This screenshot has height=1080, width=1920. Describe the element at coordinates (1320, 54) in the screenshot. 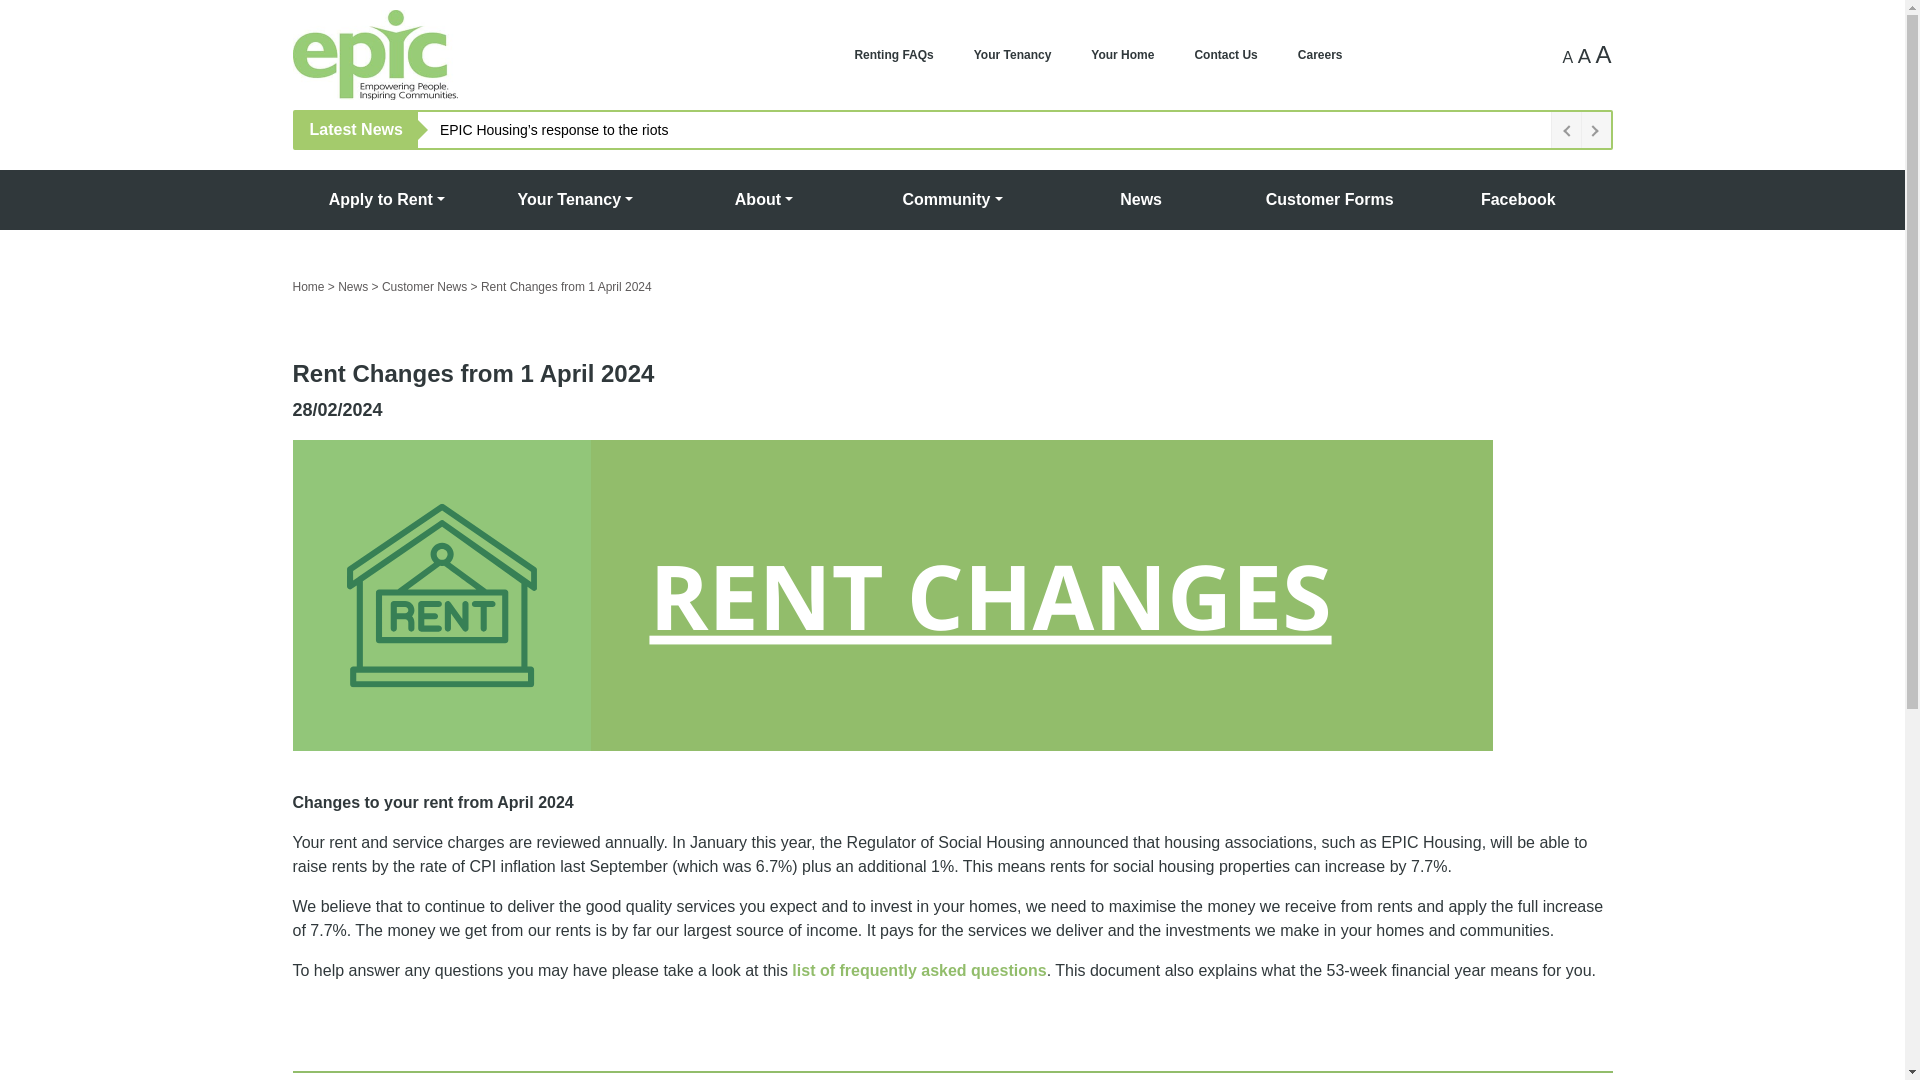

I see `Careers` at that location.